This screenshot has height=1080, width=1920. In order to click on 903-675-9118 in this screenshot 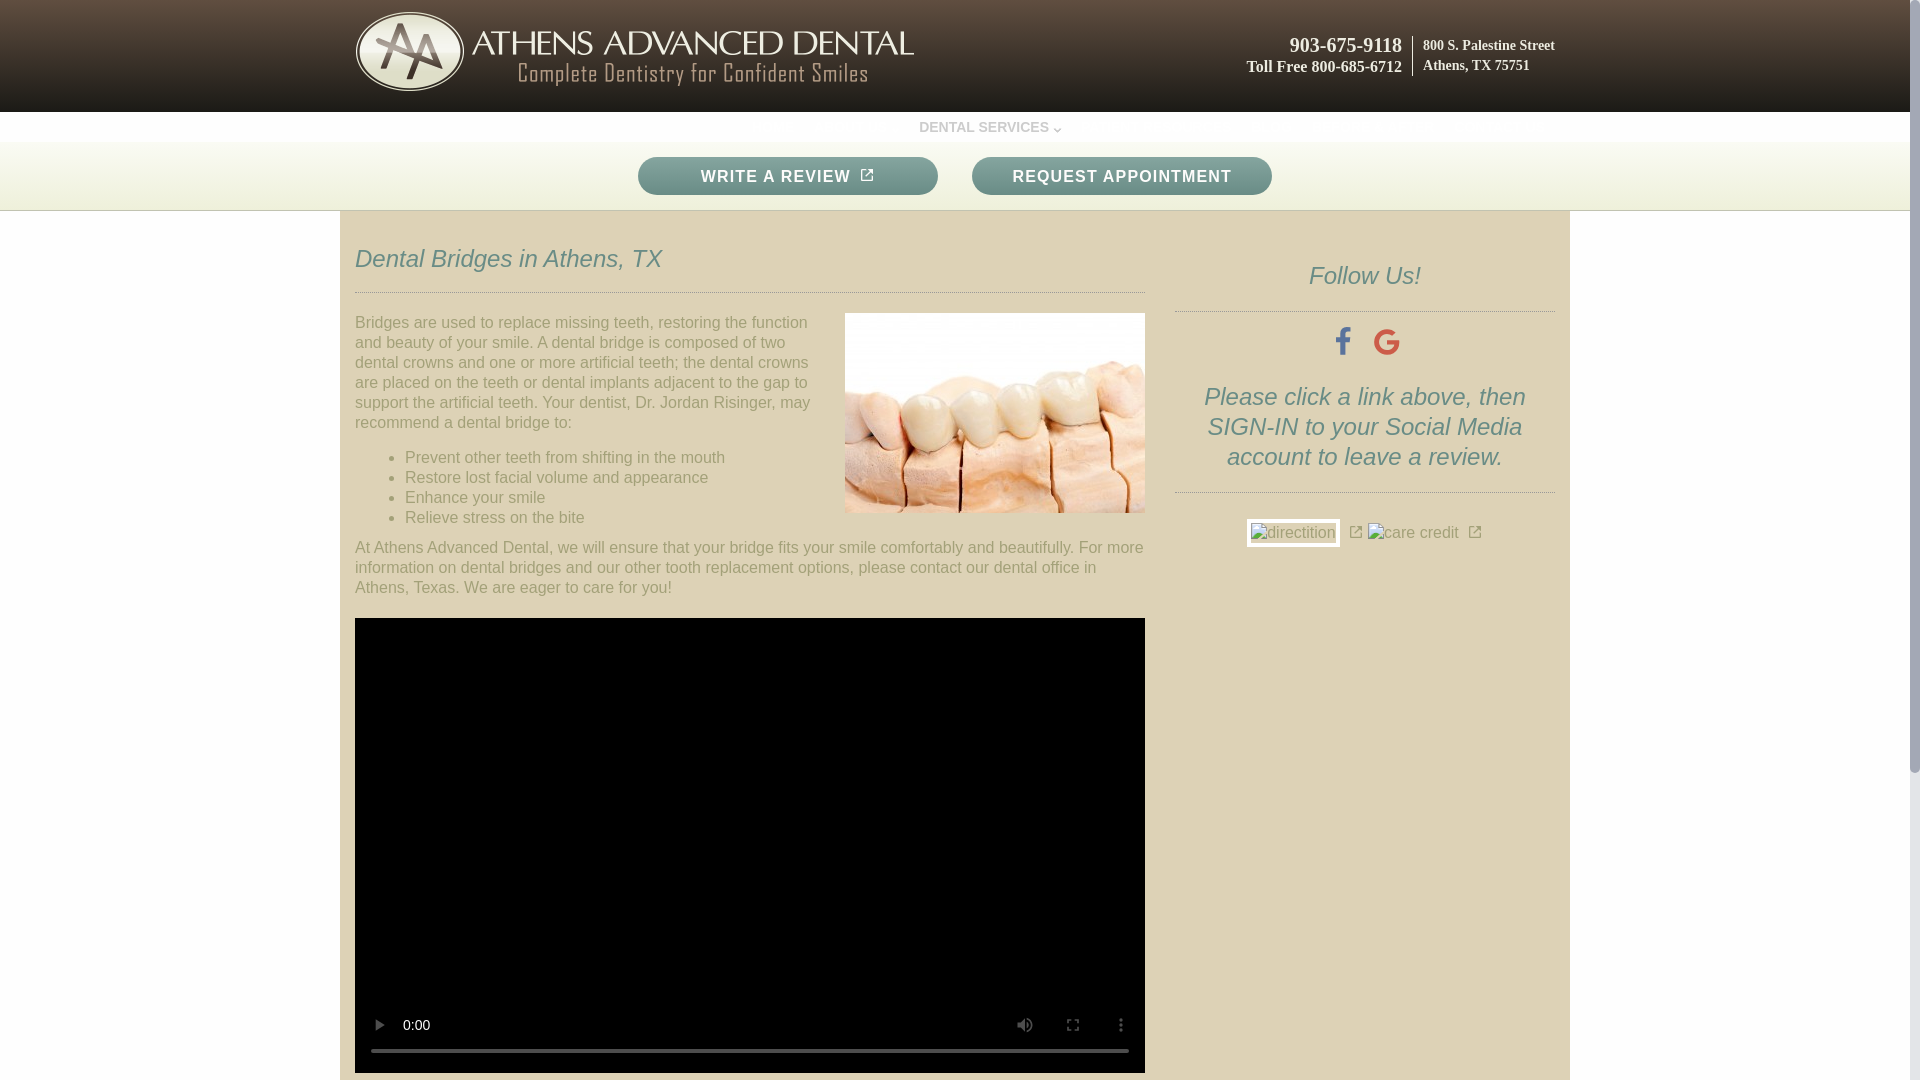, I will do `click(1368, 45)`.